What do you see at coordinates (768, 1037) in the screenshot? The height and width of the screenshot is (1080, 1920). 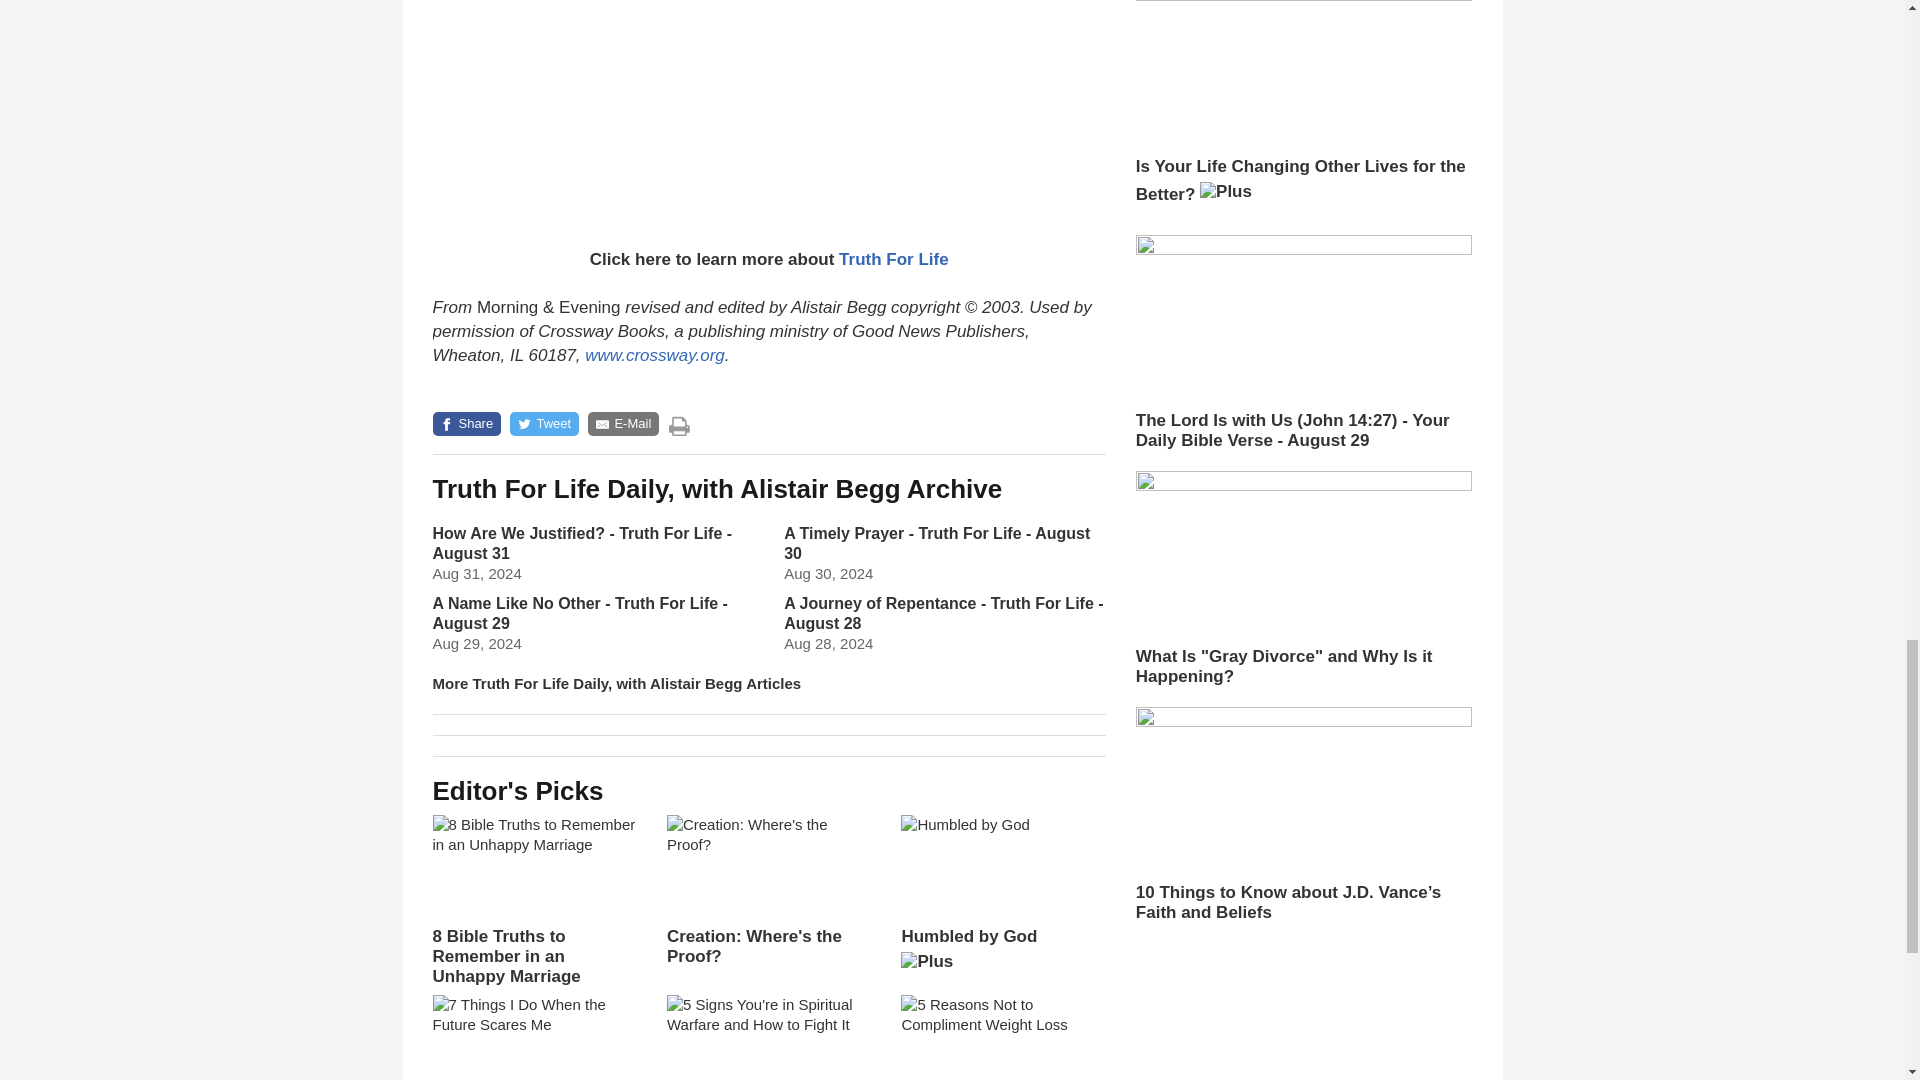 I see `5 Signs You're in Spiritual Warfare and How to Fight It` at bounding box center [768, 1037].